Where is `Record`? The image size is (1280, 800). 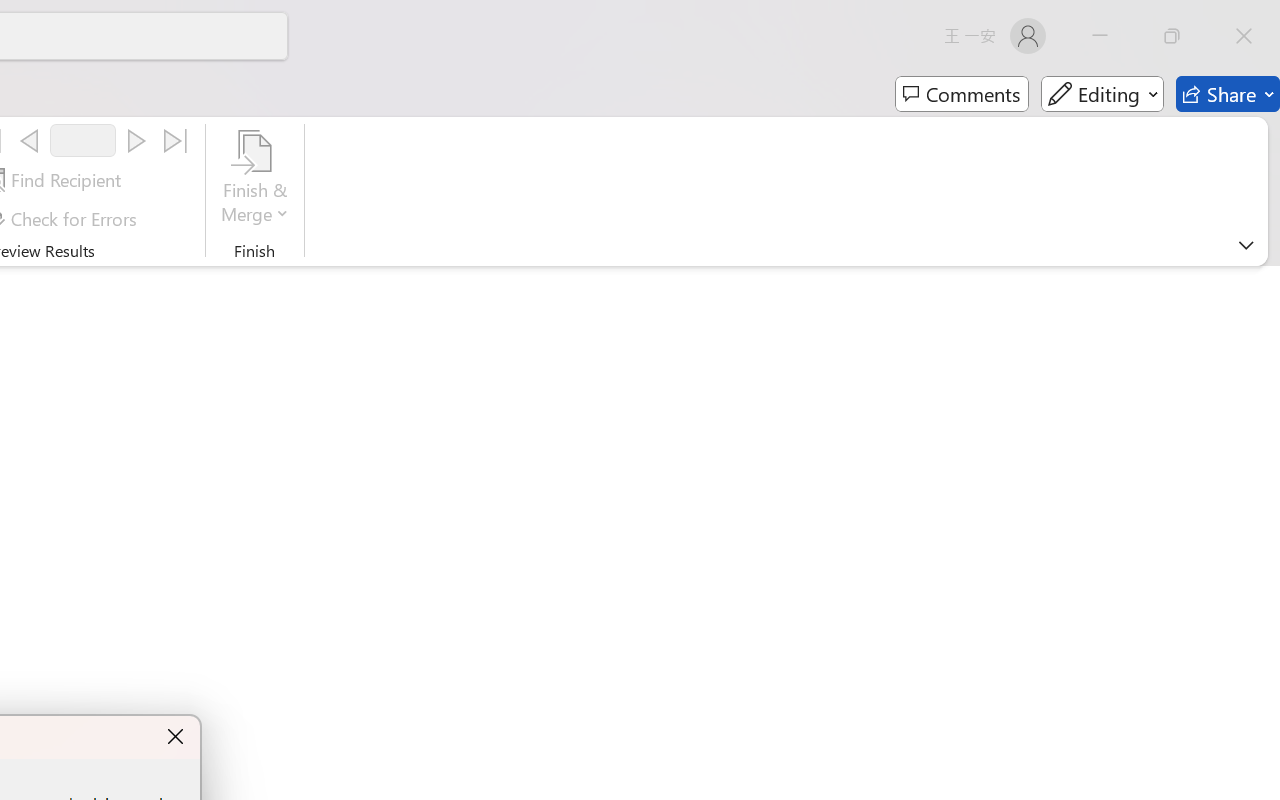
Record is located at coordinates (83, 140).